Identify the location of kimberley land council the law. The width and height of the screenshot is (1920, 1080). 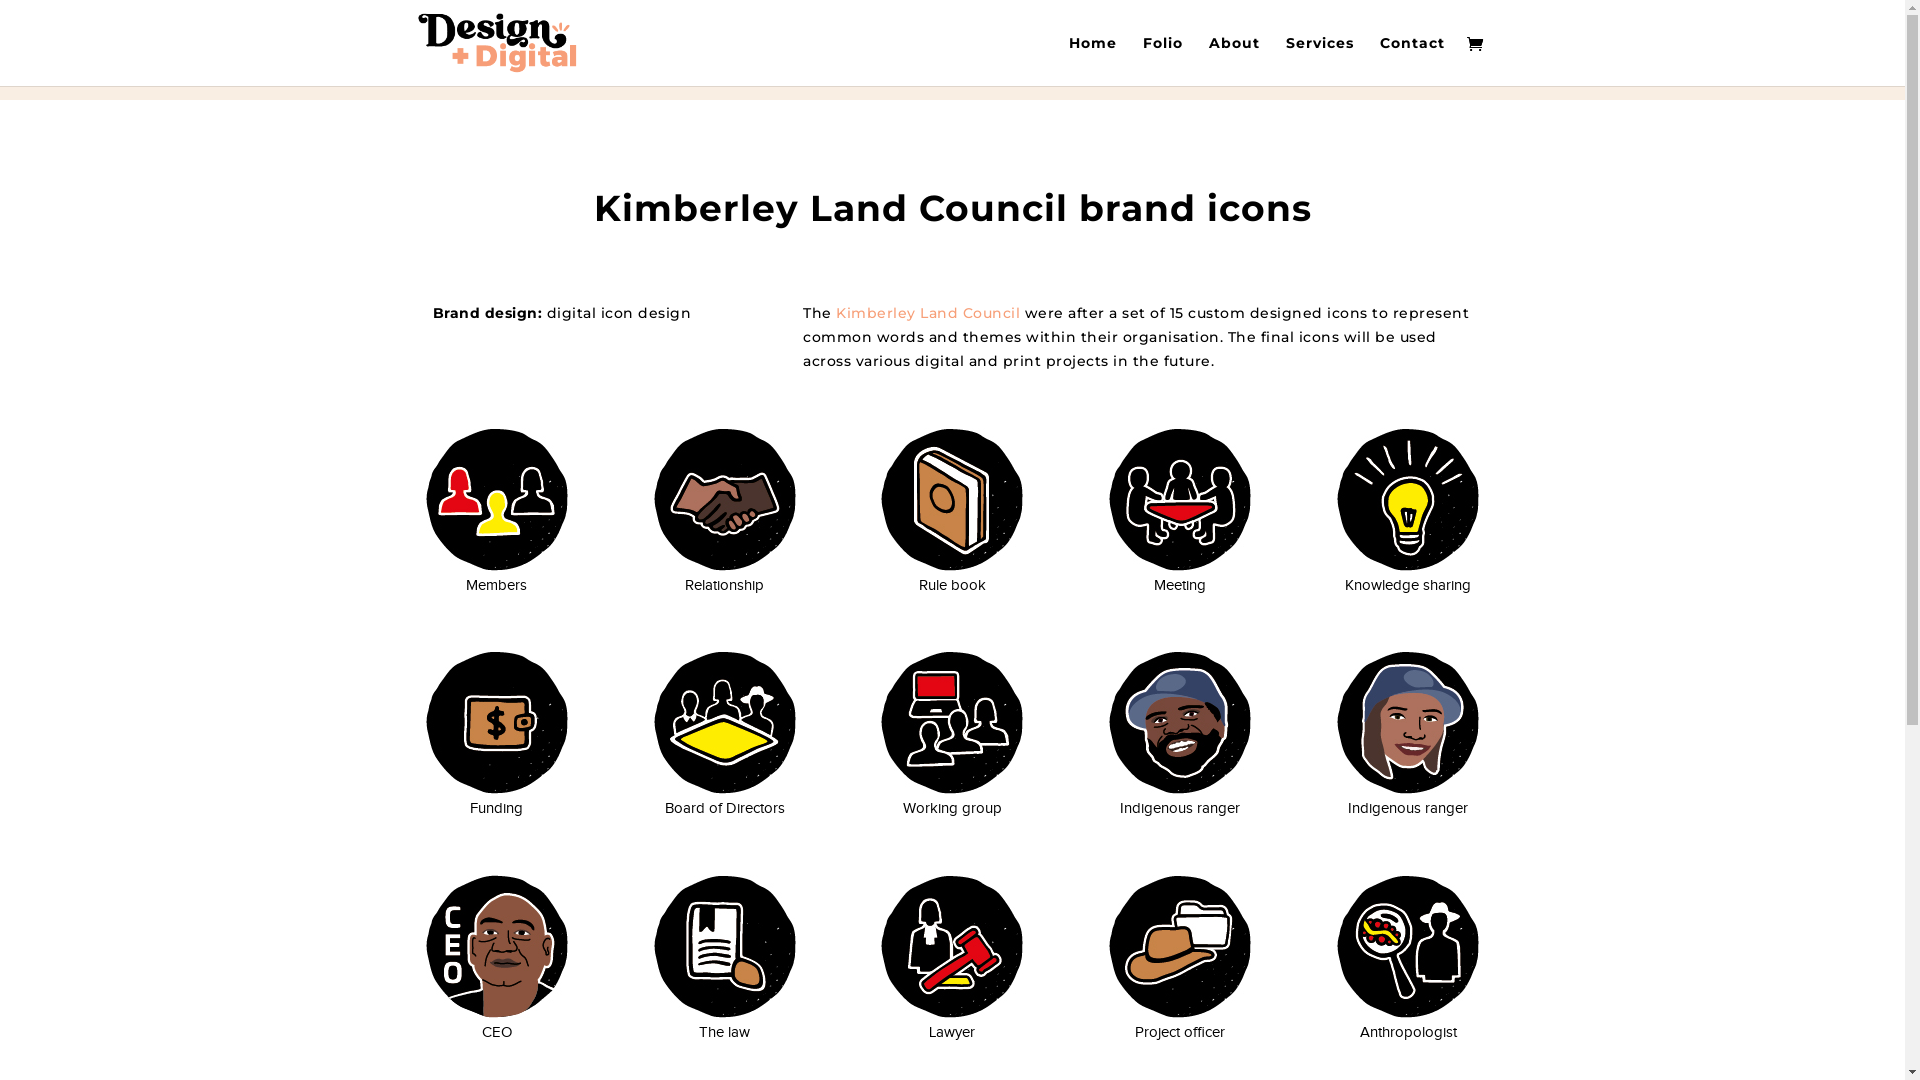
(725, 946).